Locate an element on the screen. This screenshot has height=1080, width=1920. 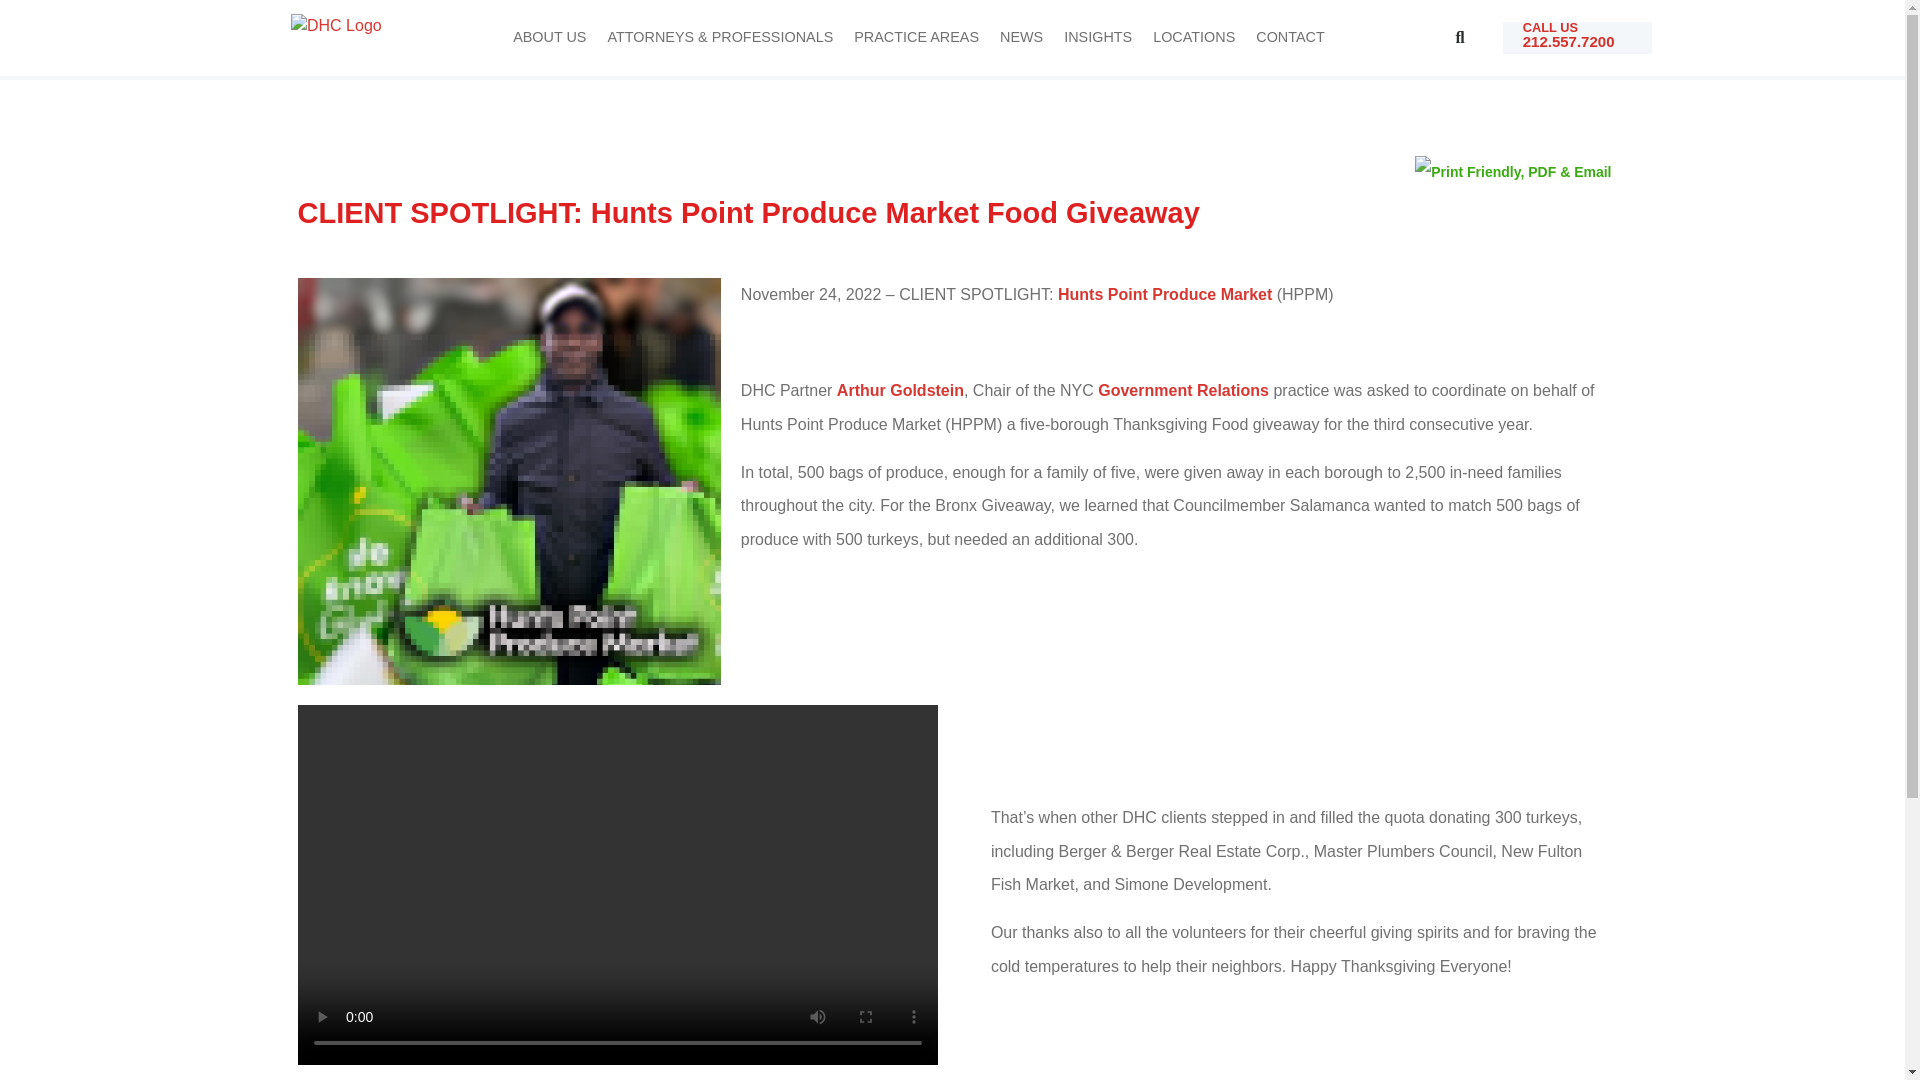
PRACTICE AREAS is located at coordinates (916, 38).